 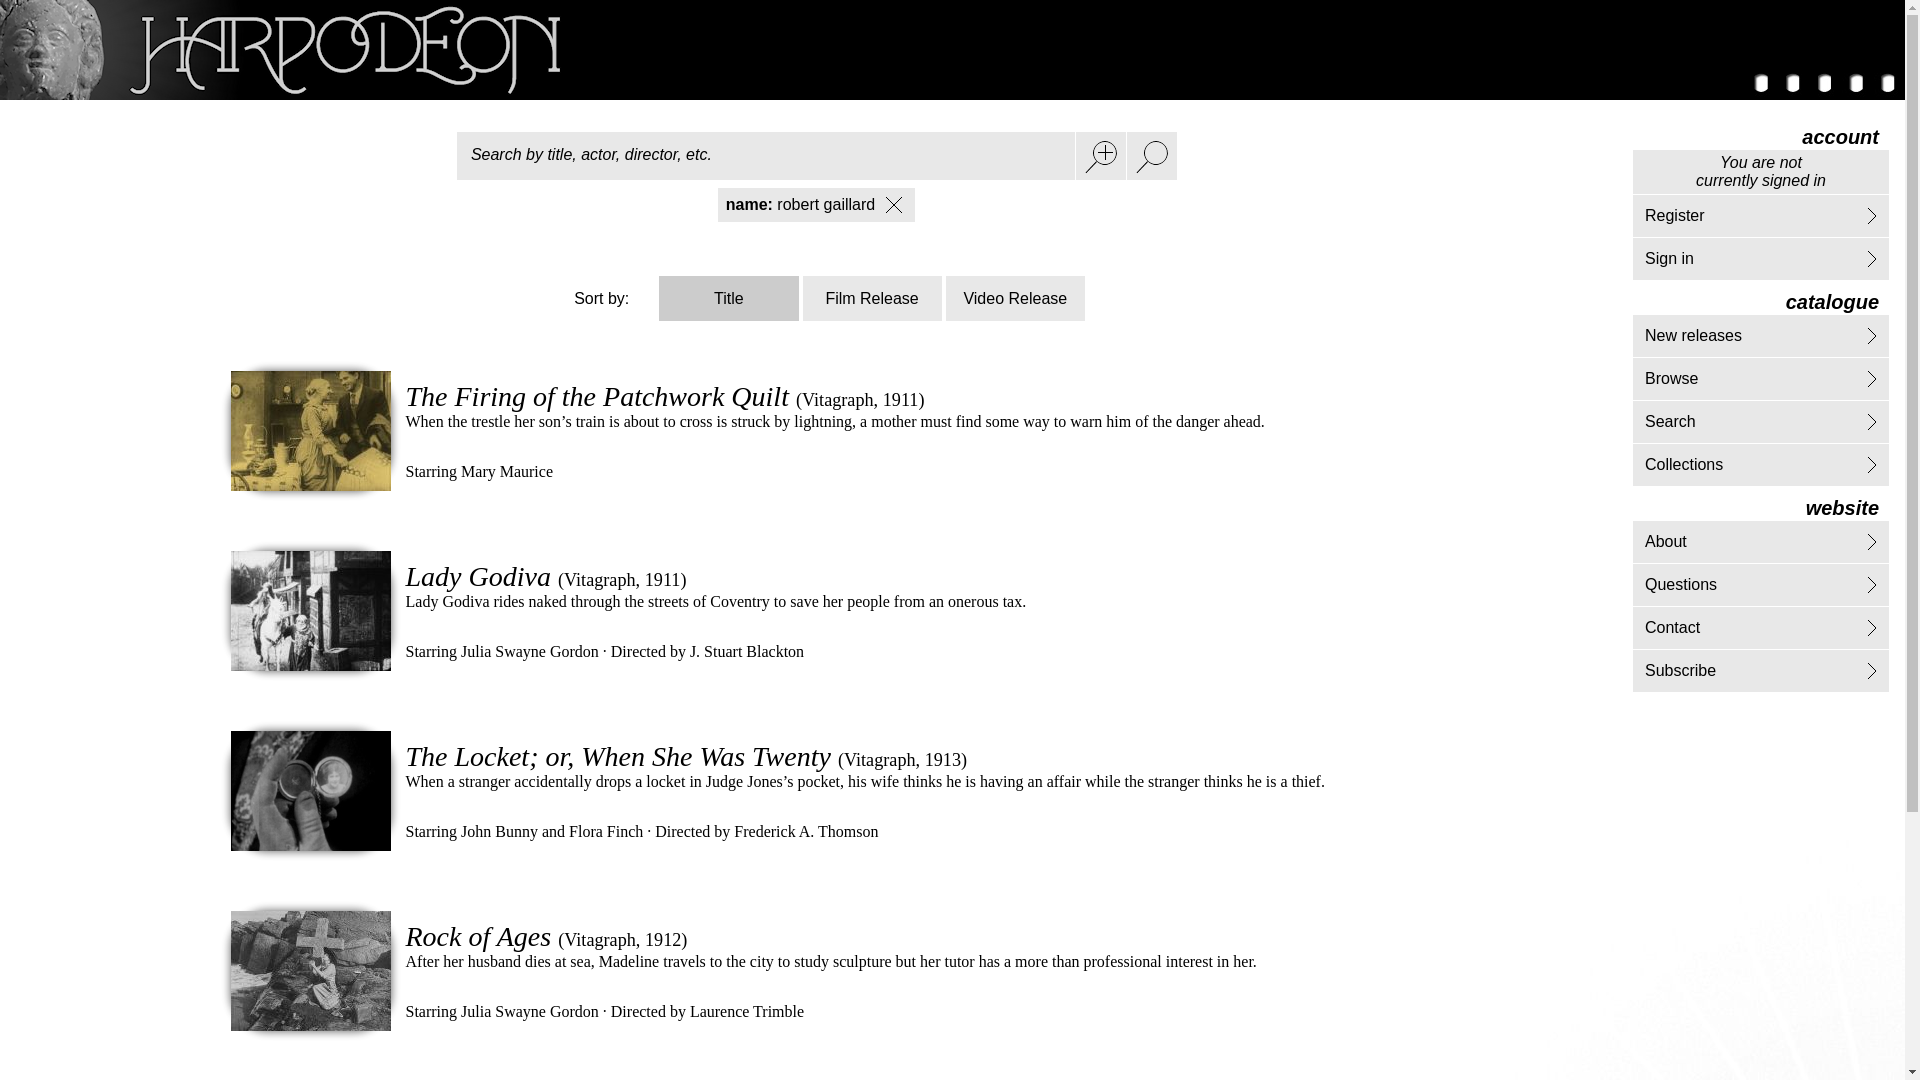 What do you see at coordinates (1150, 156) in the screenshot?
I see `New search` at bounding box center [1150, 156].